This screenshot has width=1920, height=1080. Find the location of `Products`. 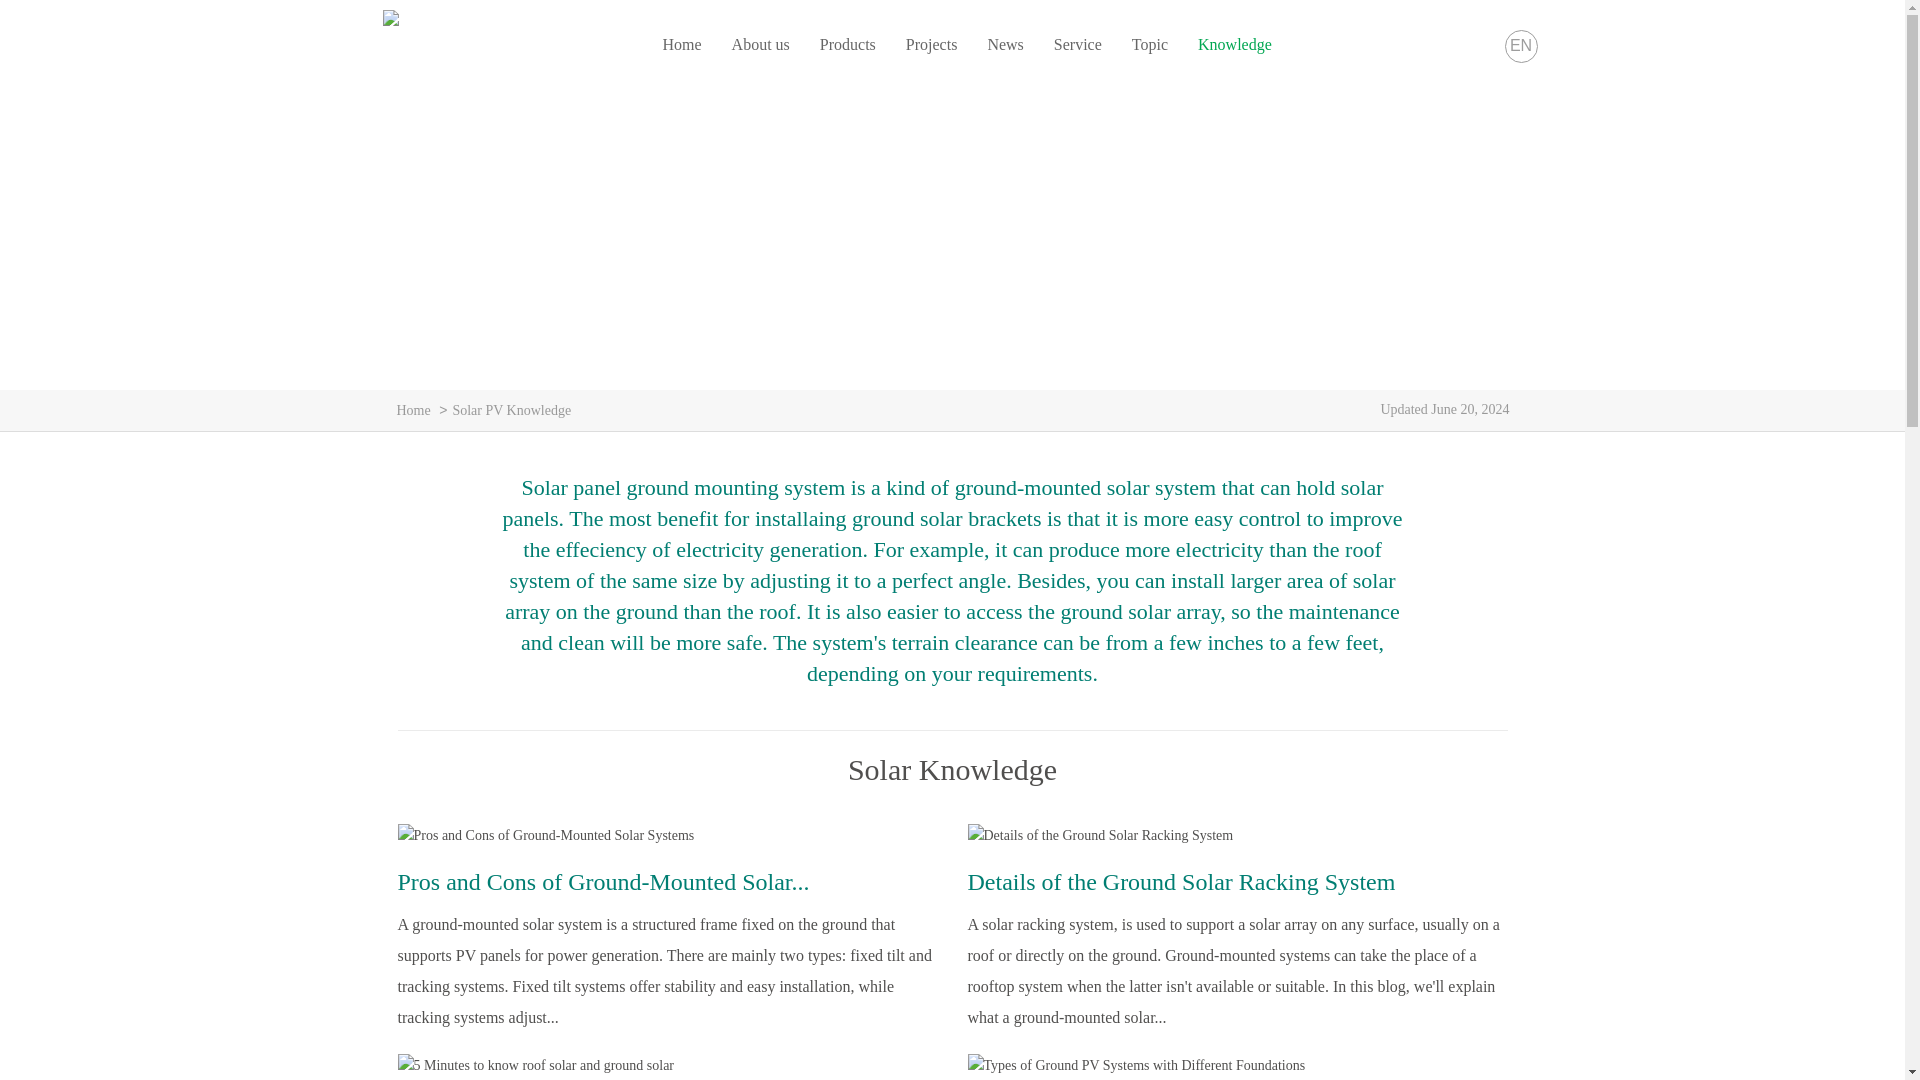

Products is located at coordinates (848, 44).